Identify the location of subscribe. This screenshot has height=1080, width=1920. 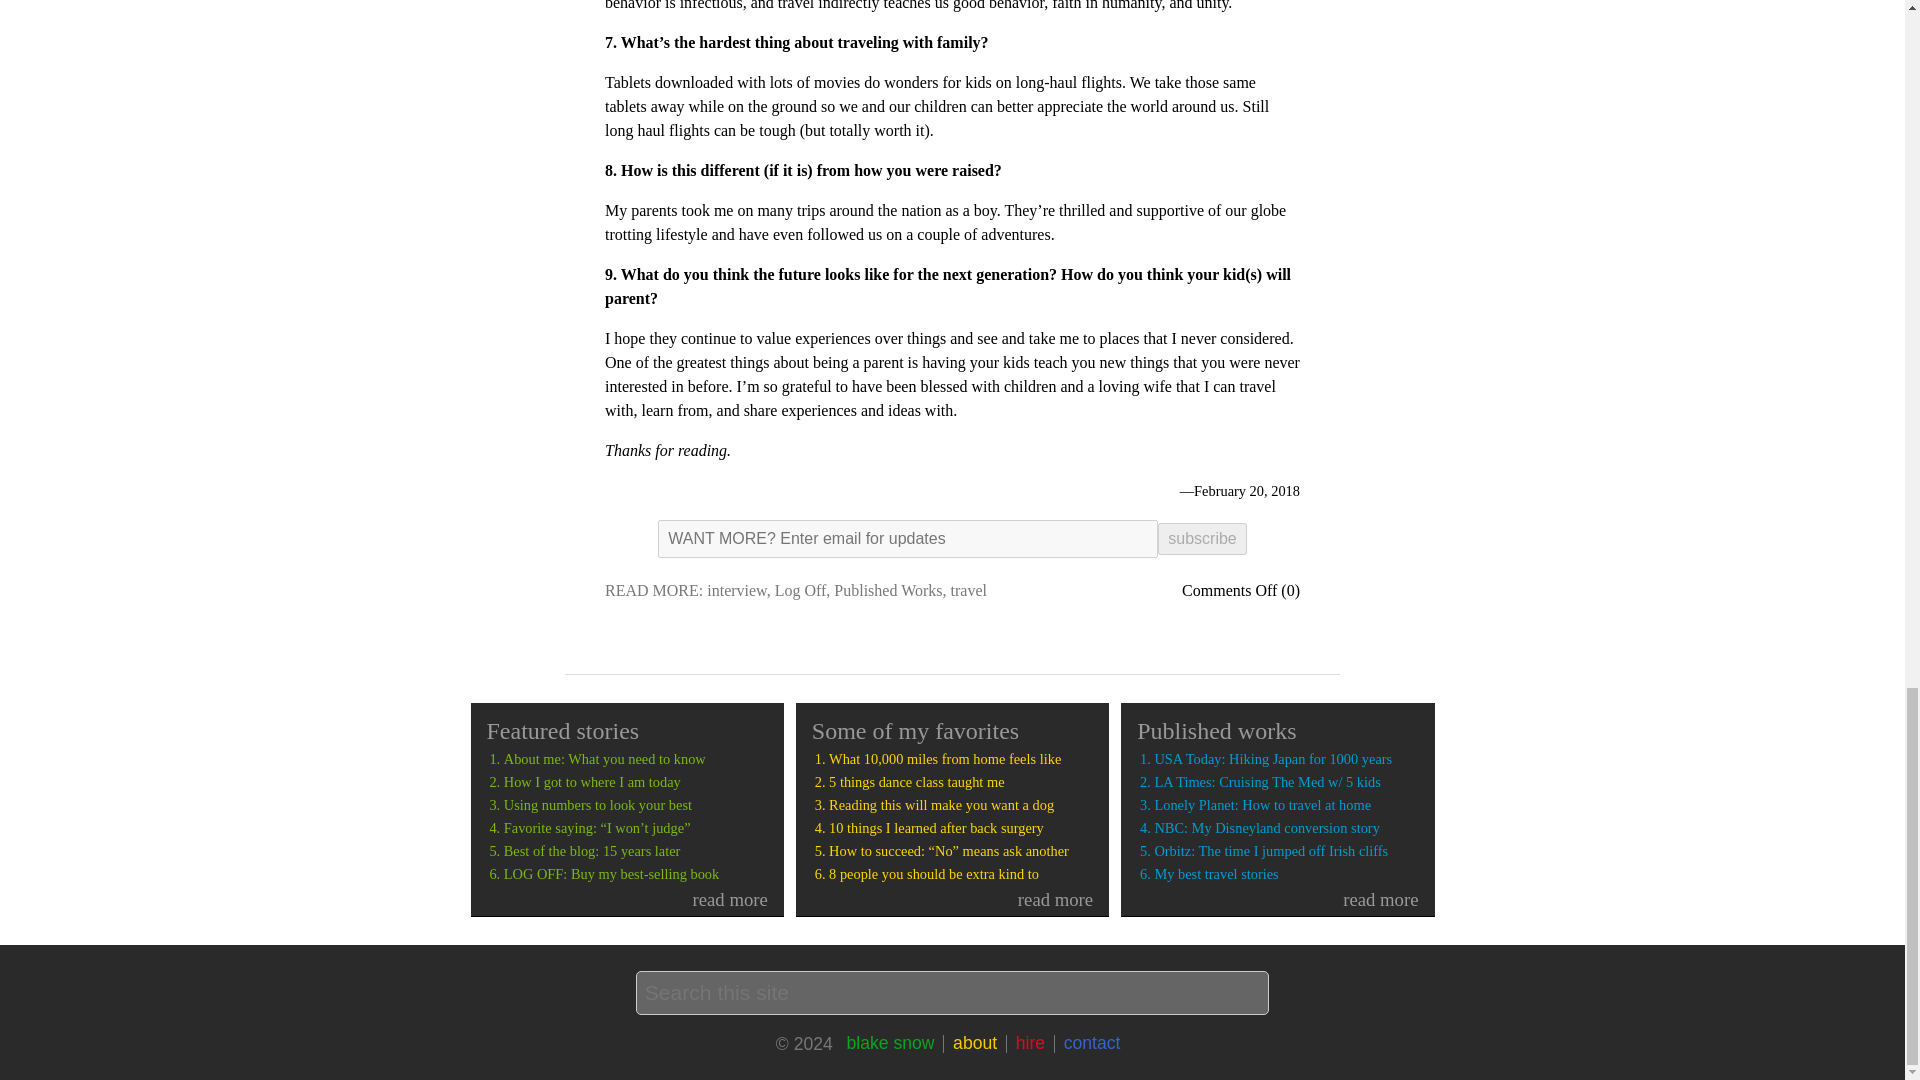
(1202, 538).